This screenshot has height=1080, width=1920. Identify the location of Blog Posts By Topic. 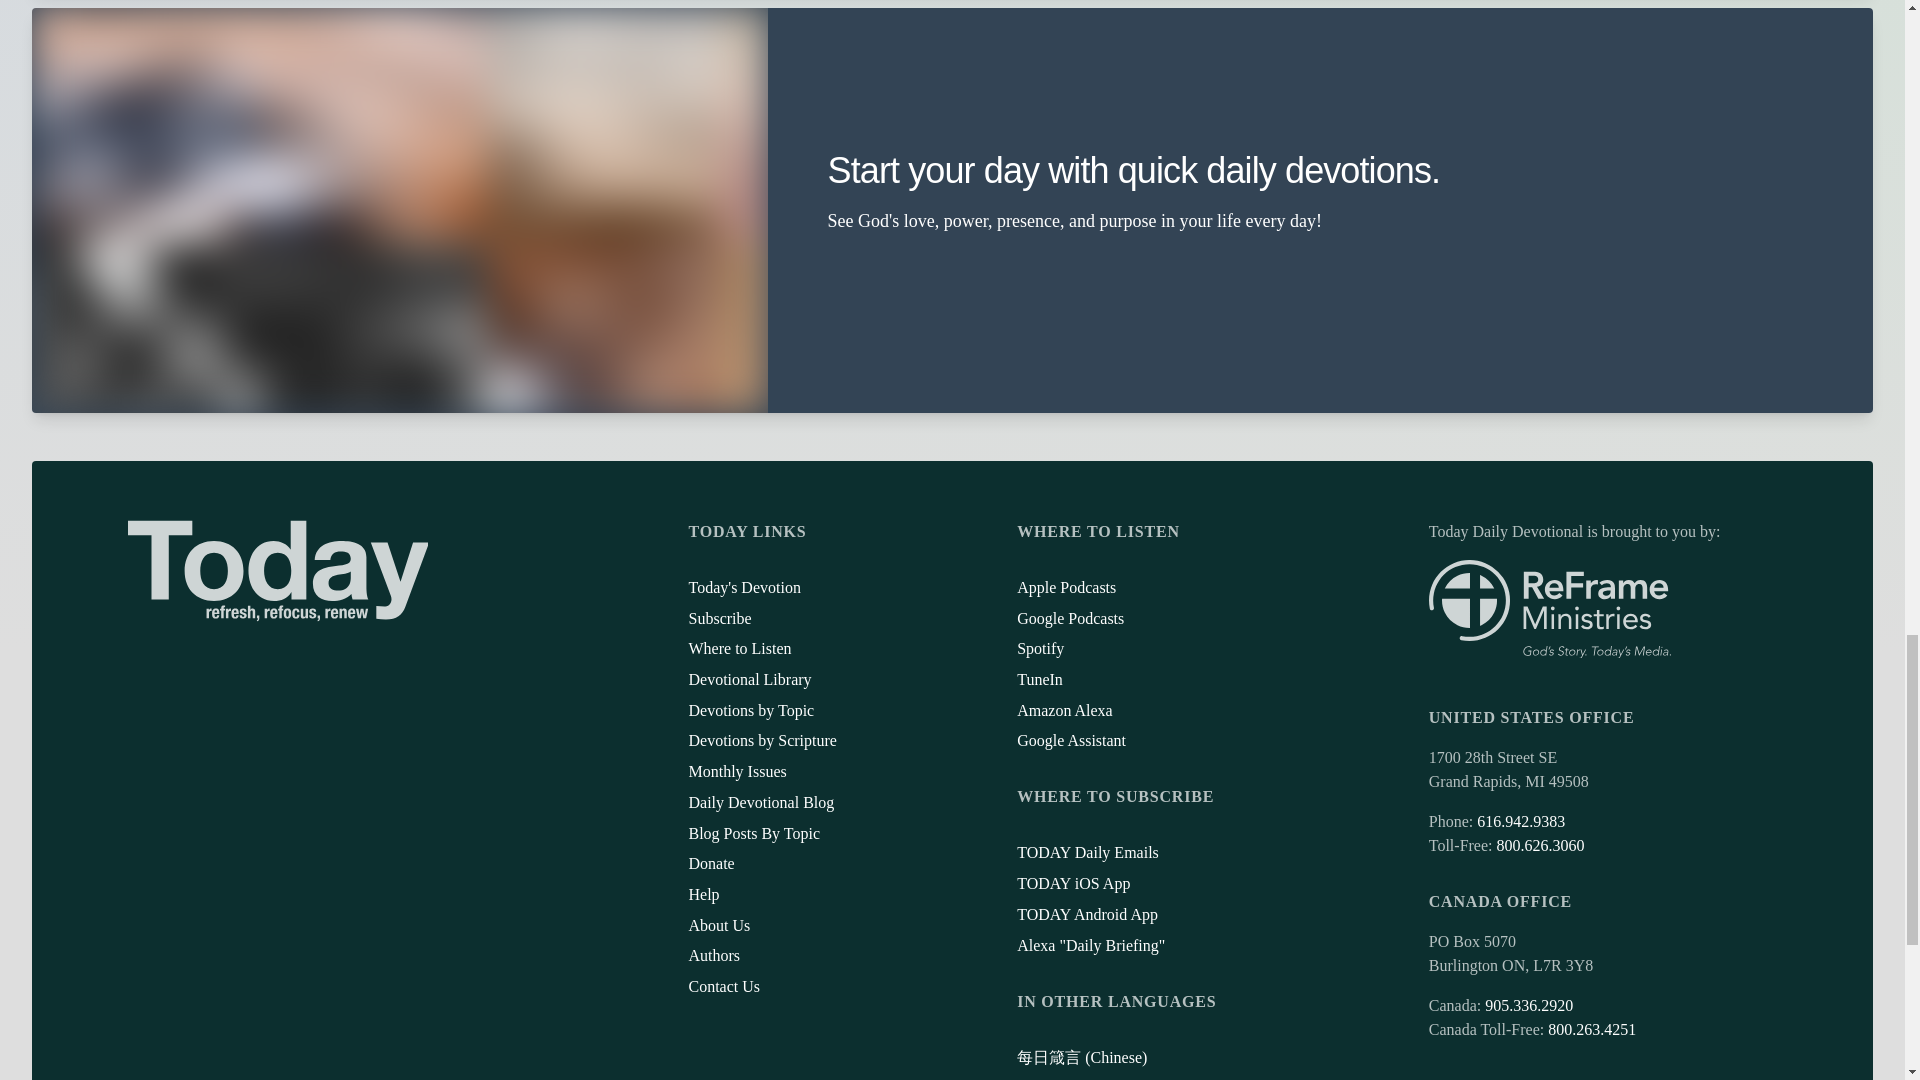
(753, 834).